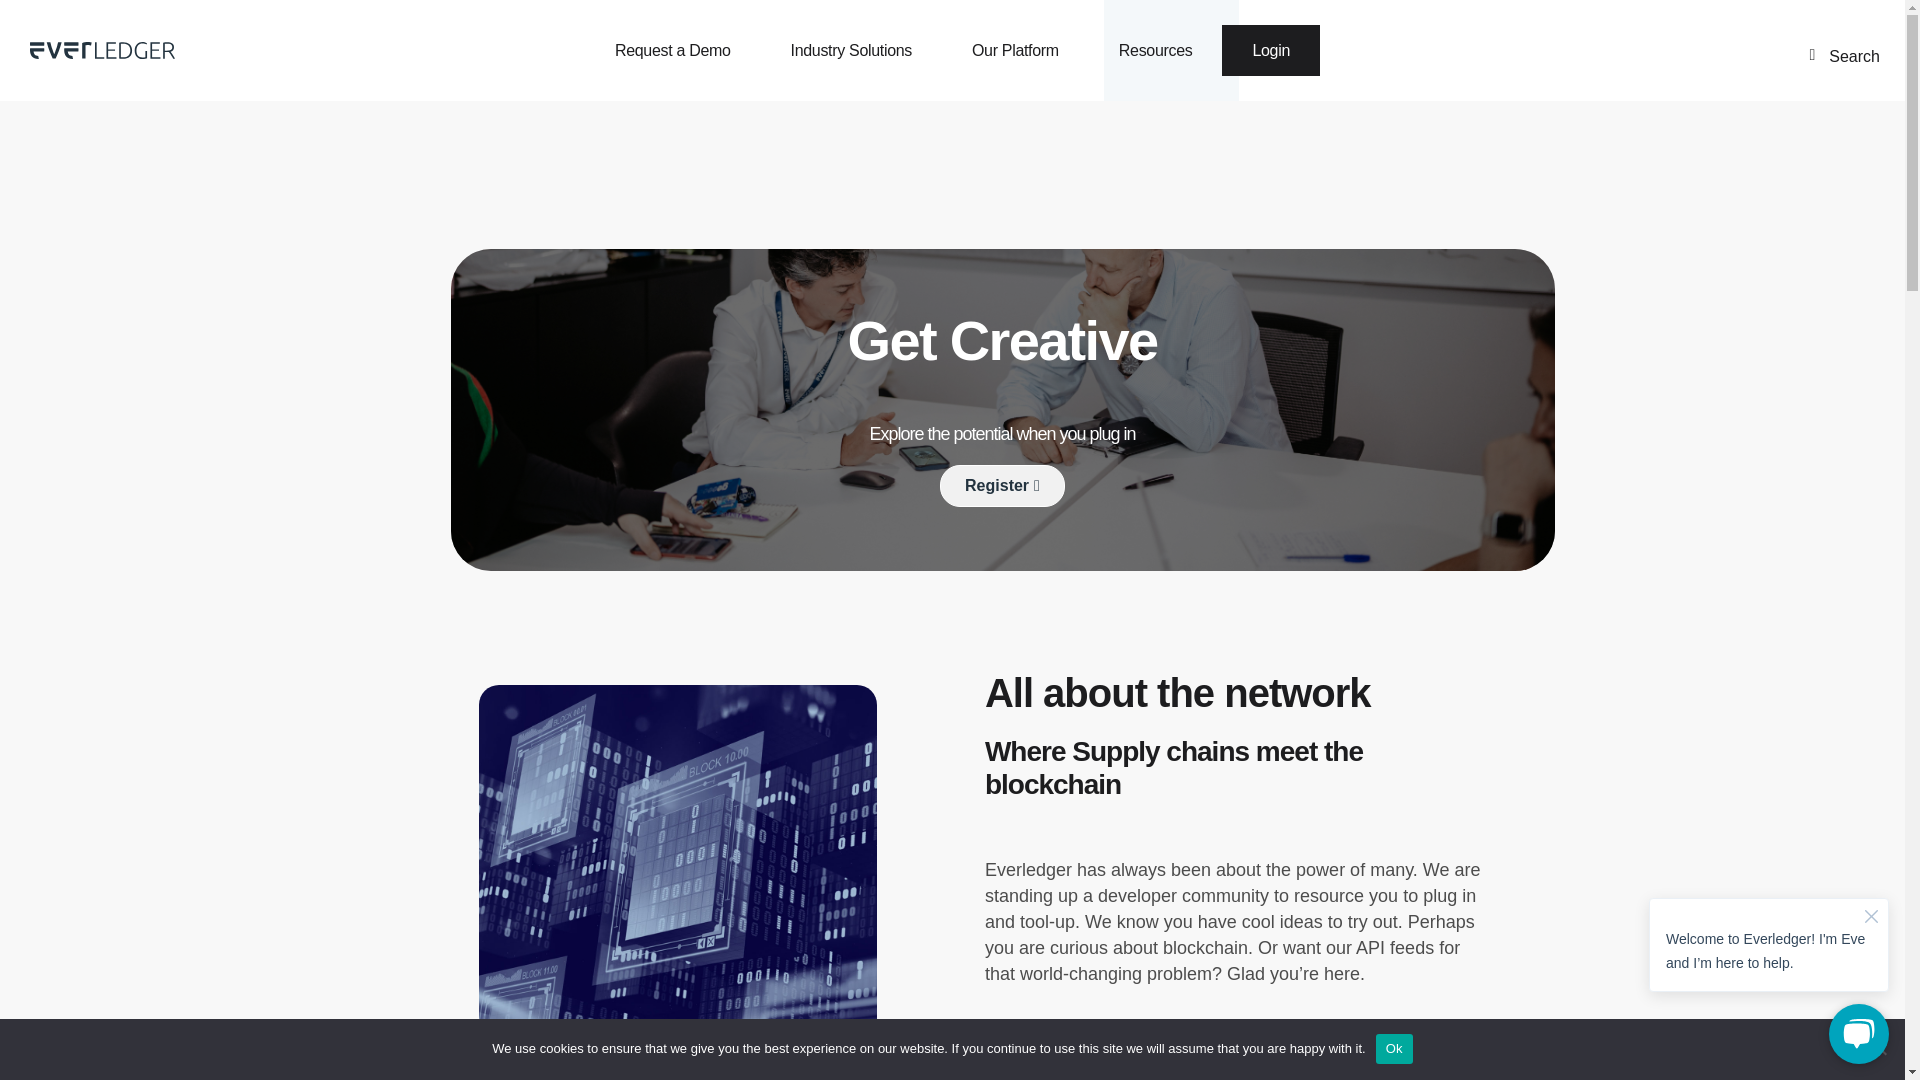  Describe the element at coordinates (1156, 50) in the screenshot. I see `Resources` at that location.